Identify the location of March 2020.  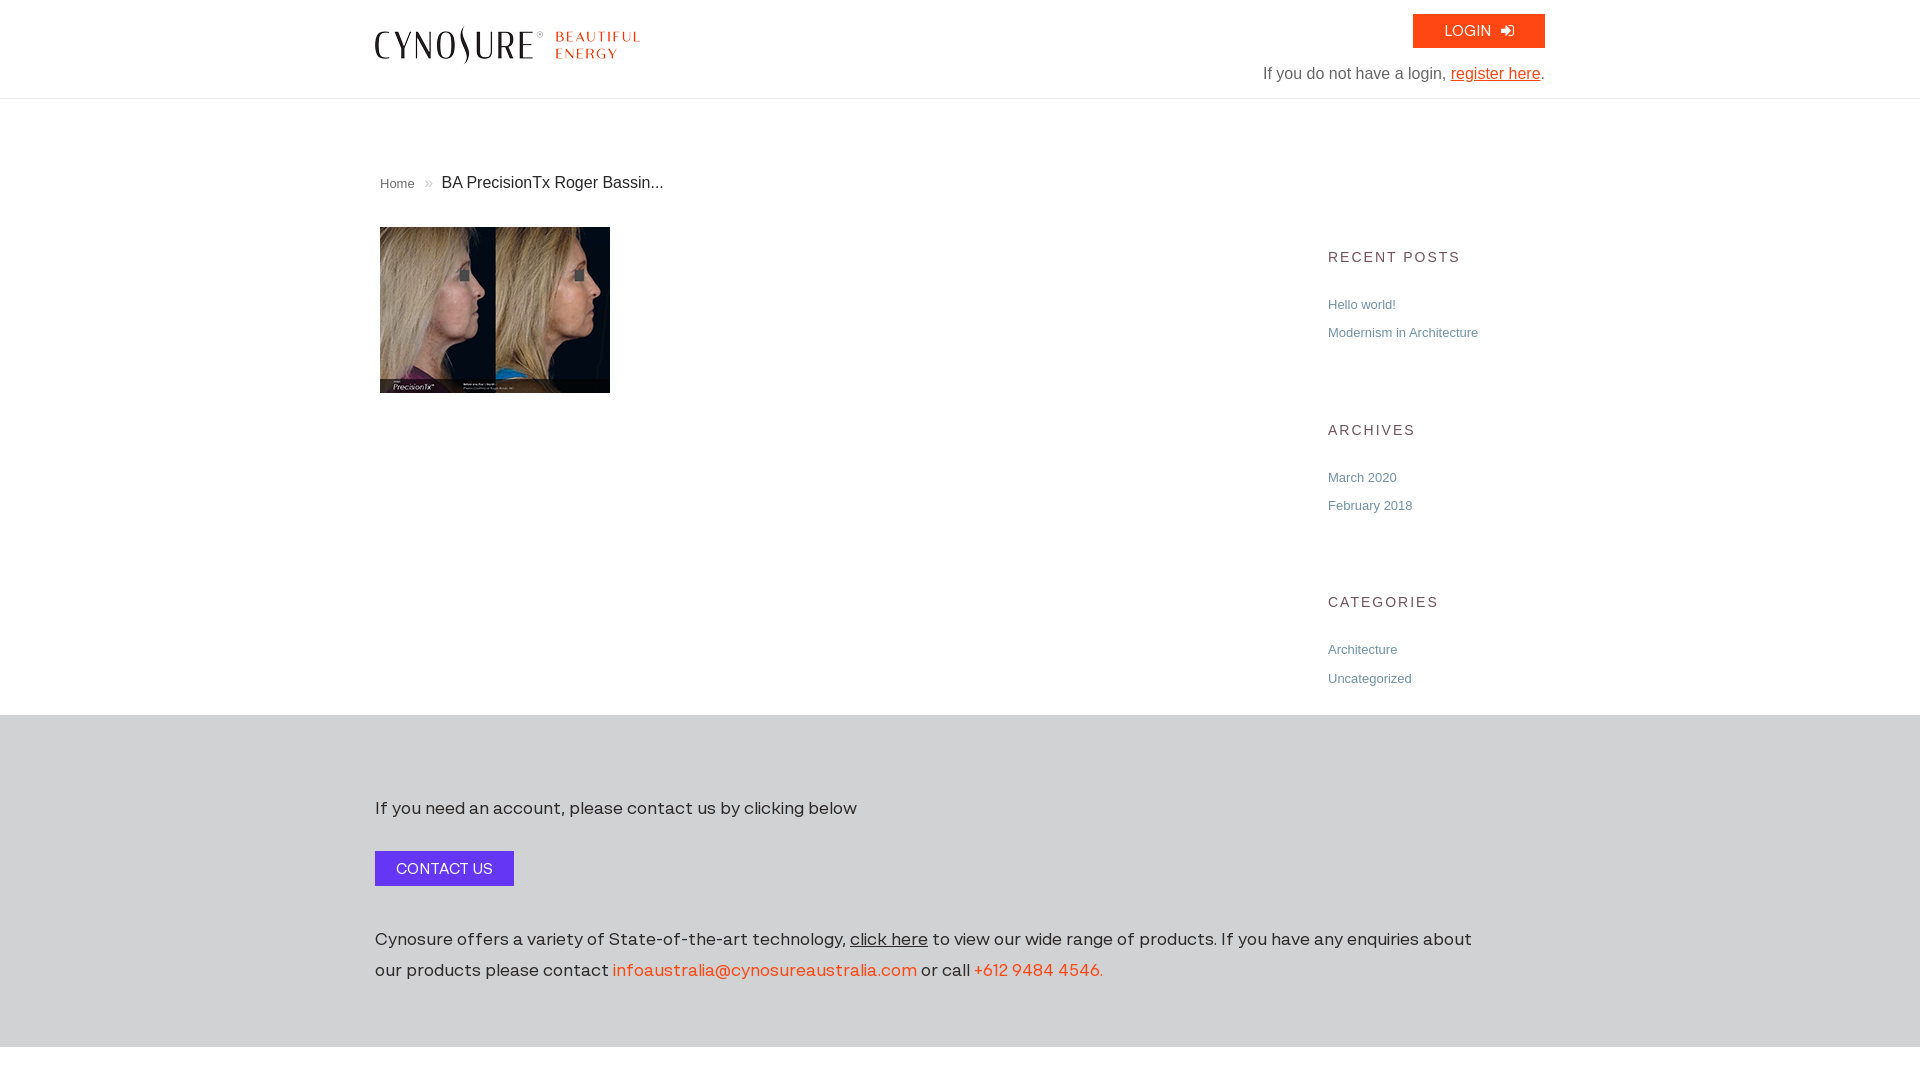
(1362, 478).